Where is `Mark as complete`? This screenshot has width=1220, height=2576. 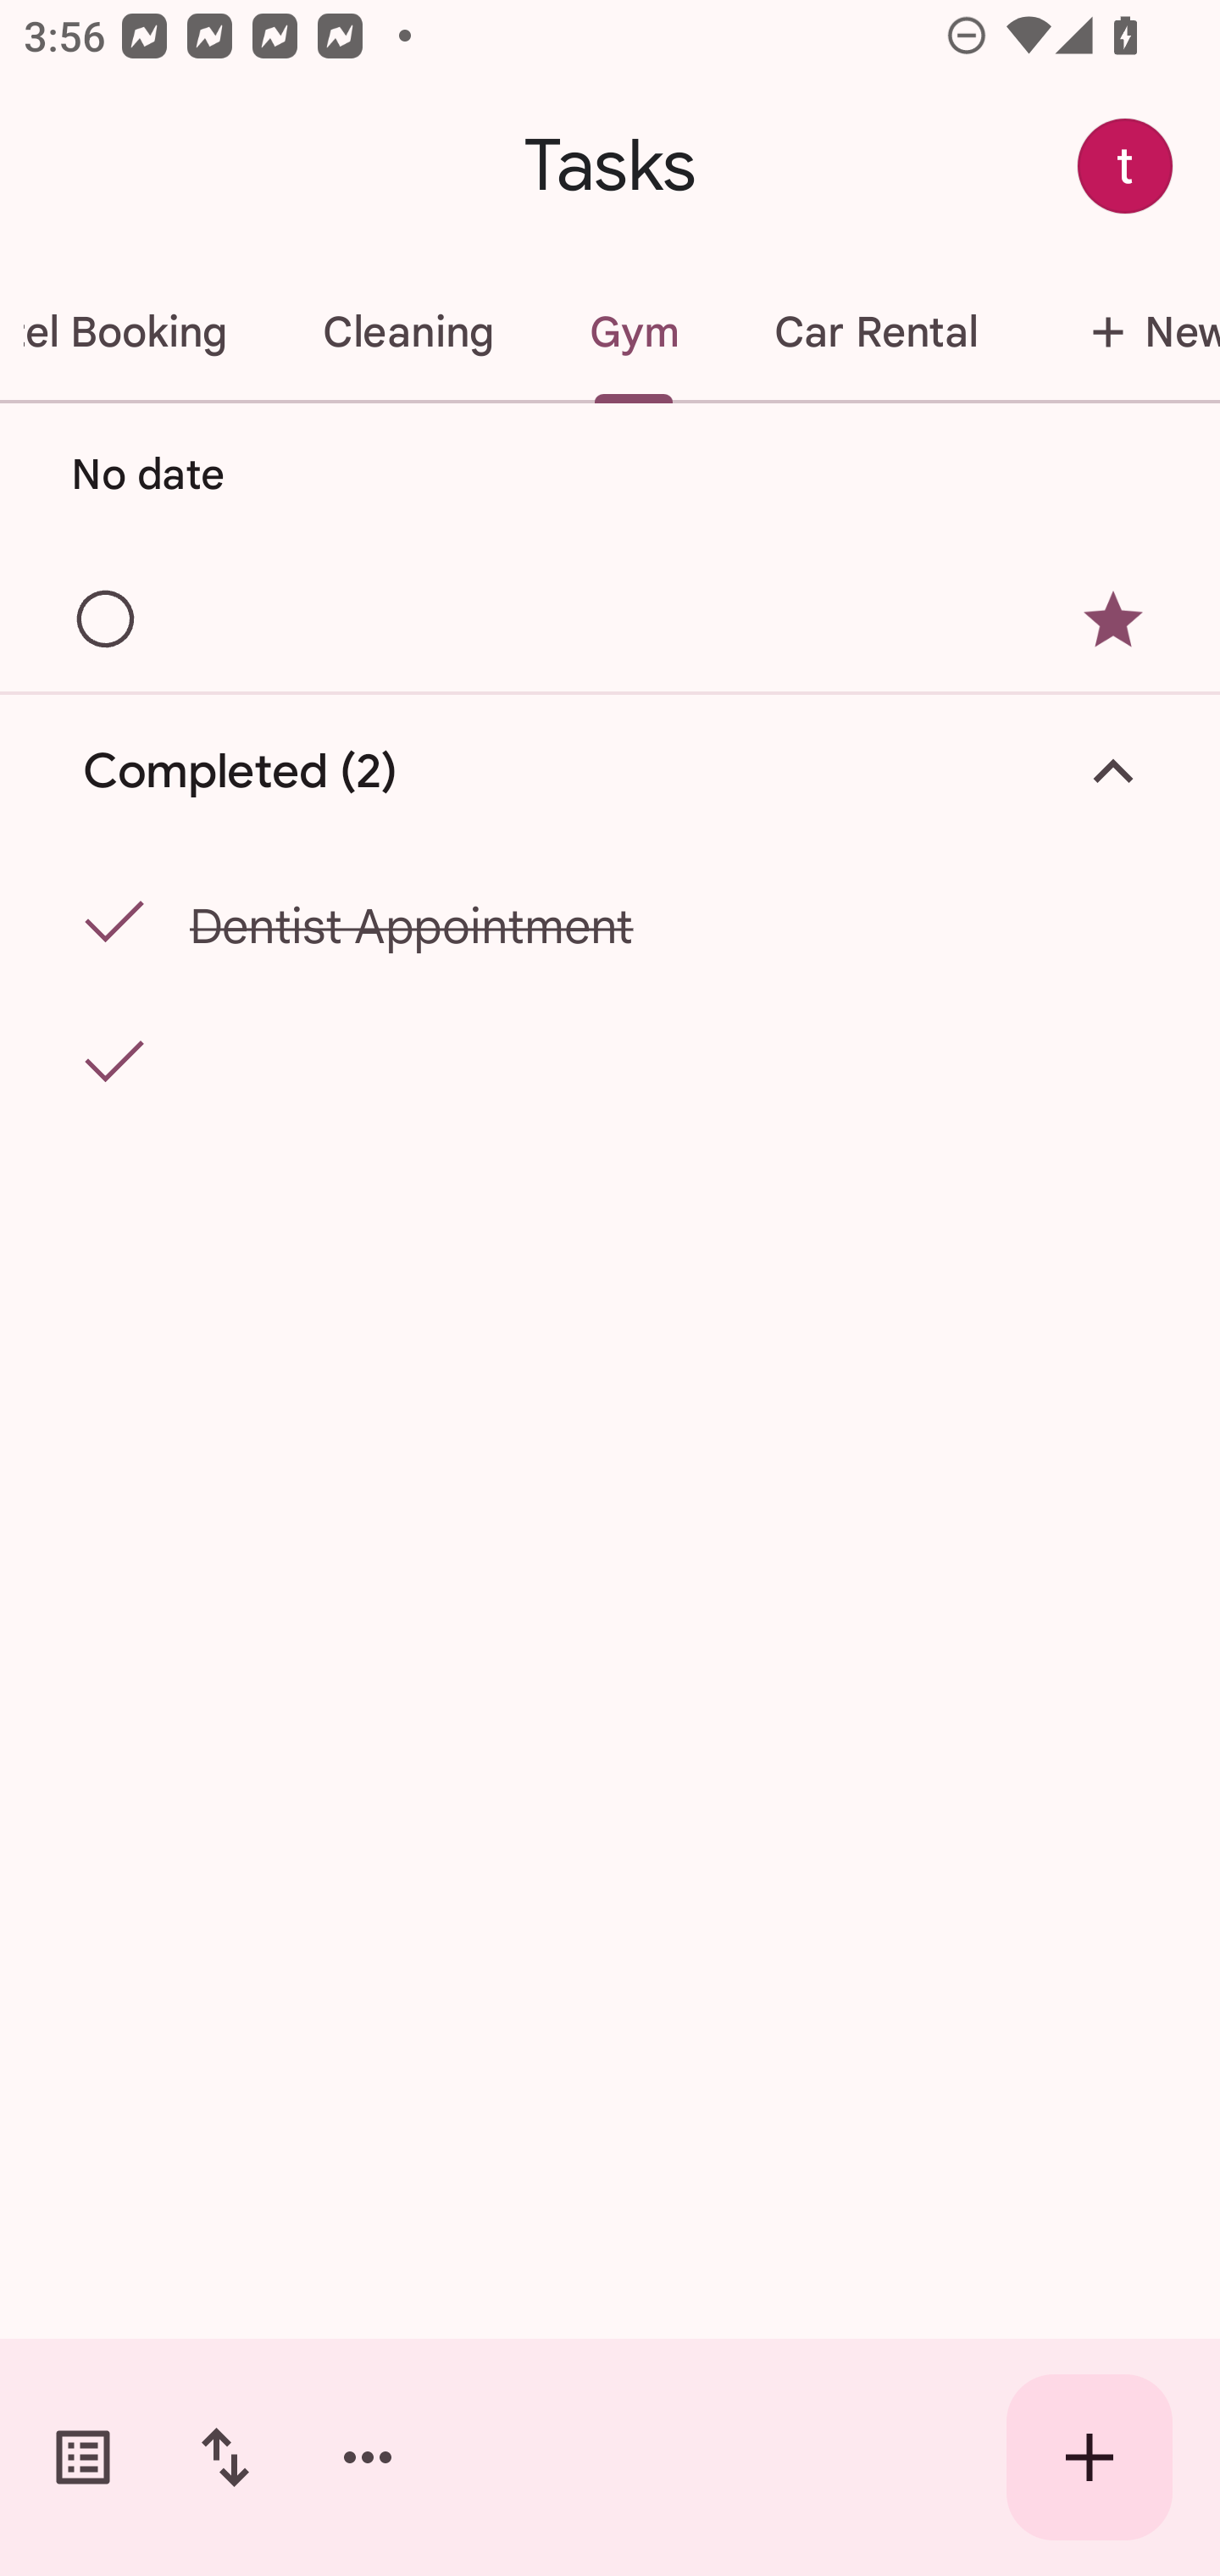
Mark as complete is located at coordinates (107, 620).